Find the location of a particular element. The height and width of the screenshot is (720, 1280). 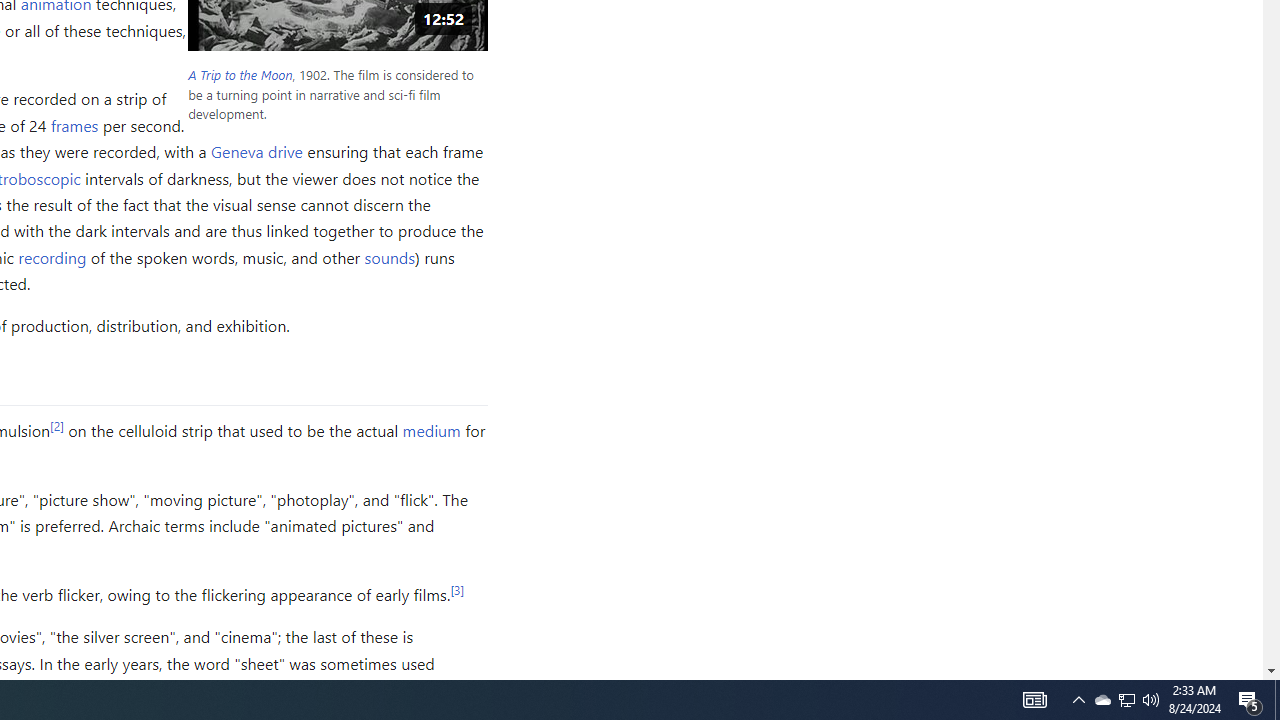

A Trip to the Moon is located at coordinates (240, 75).